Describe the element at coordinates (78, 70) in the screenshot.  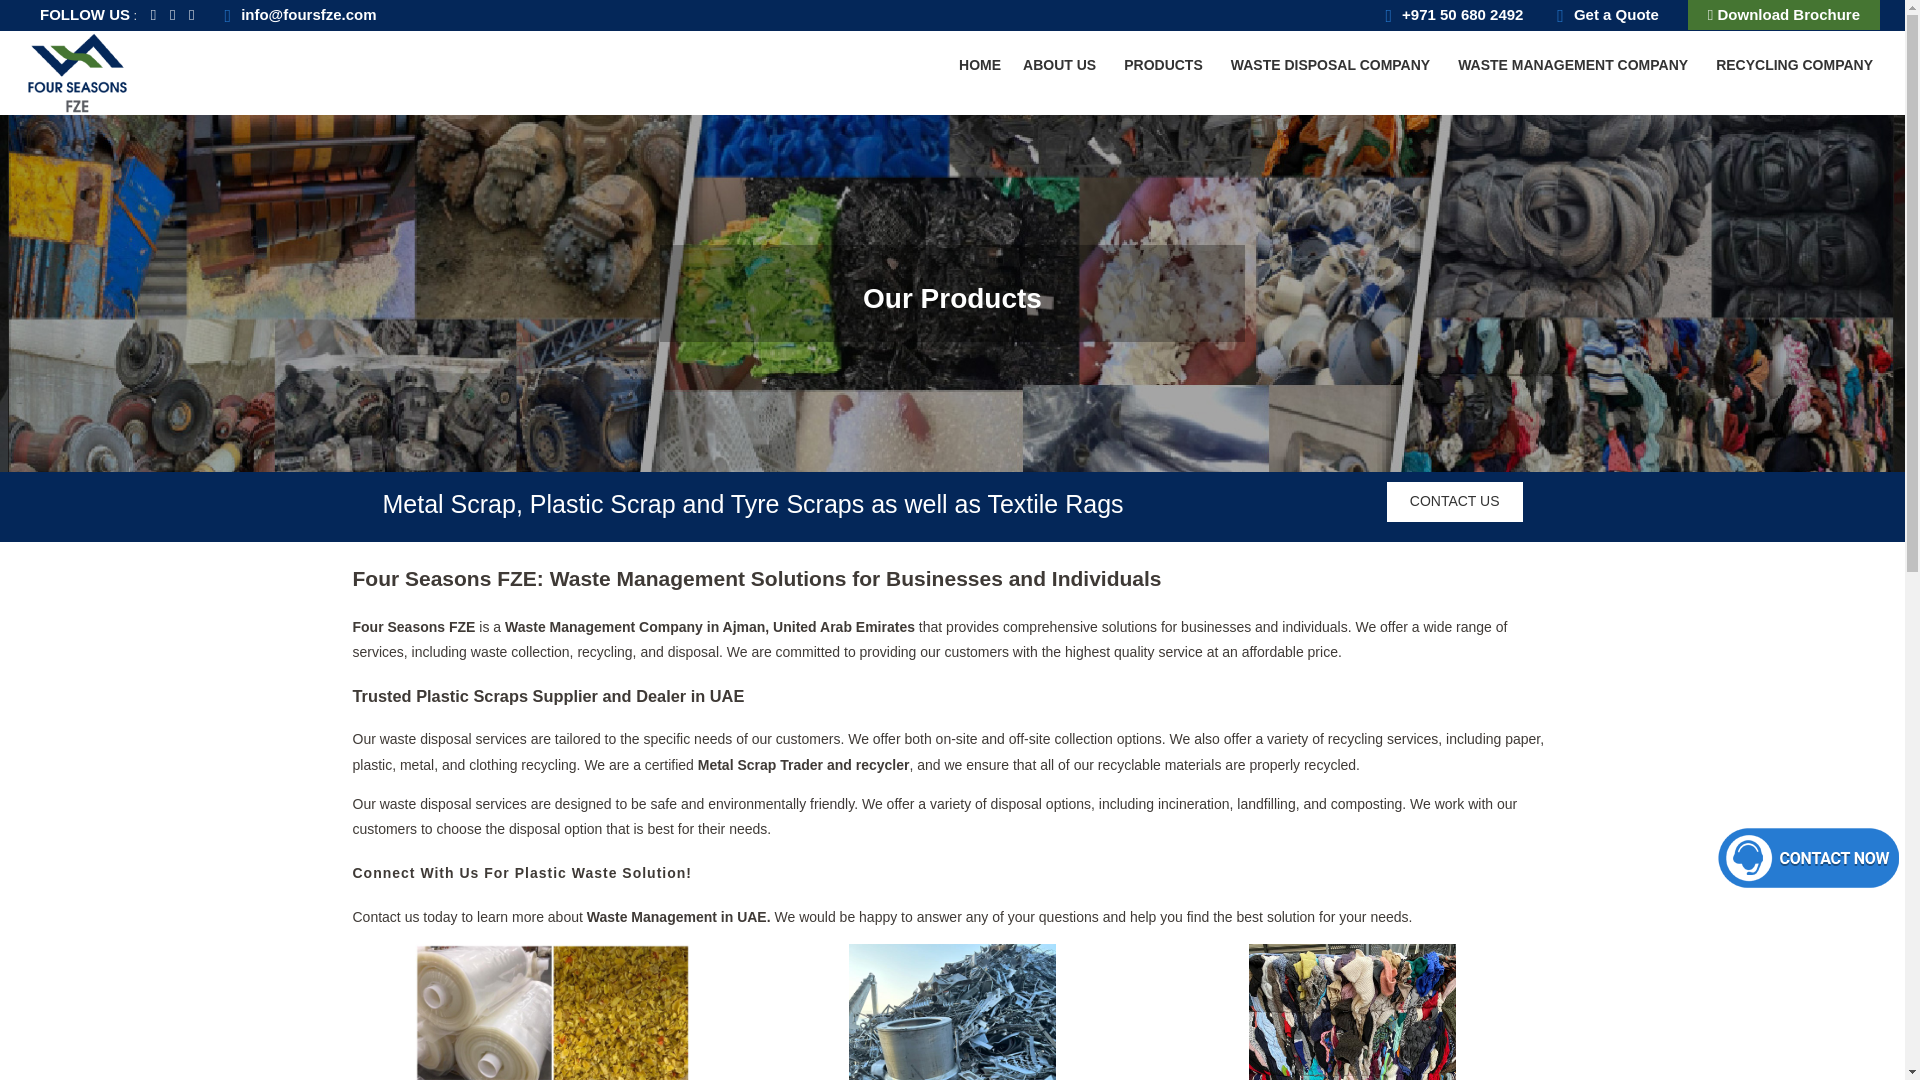
I see `ABOUT US` at that location.